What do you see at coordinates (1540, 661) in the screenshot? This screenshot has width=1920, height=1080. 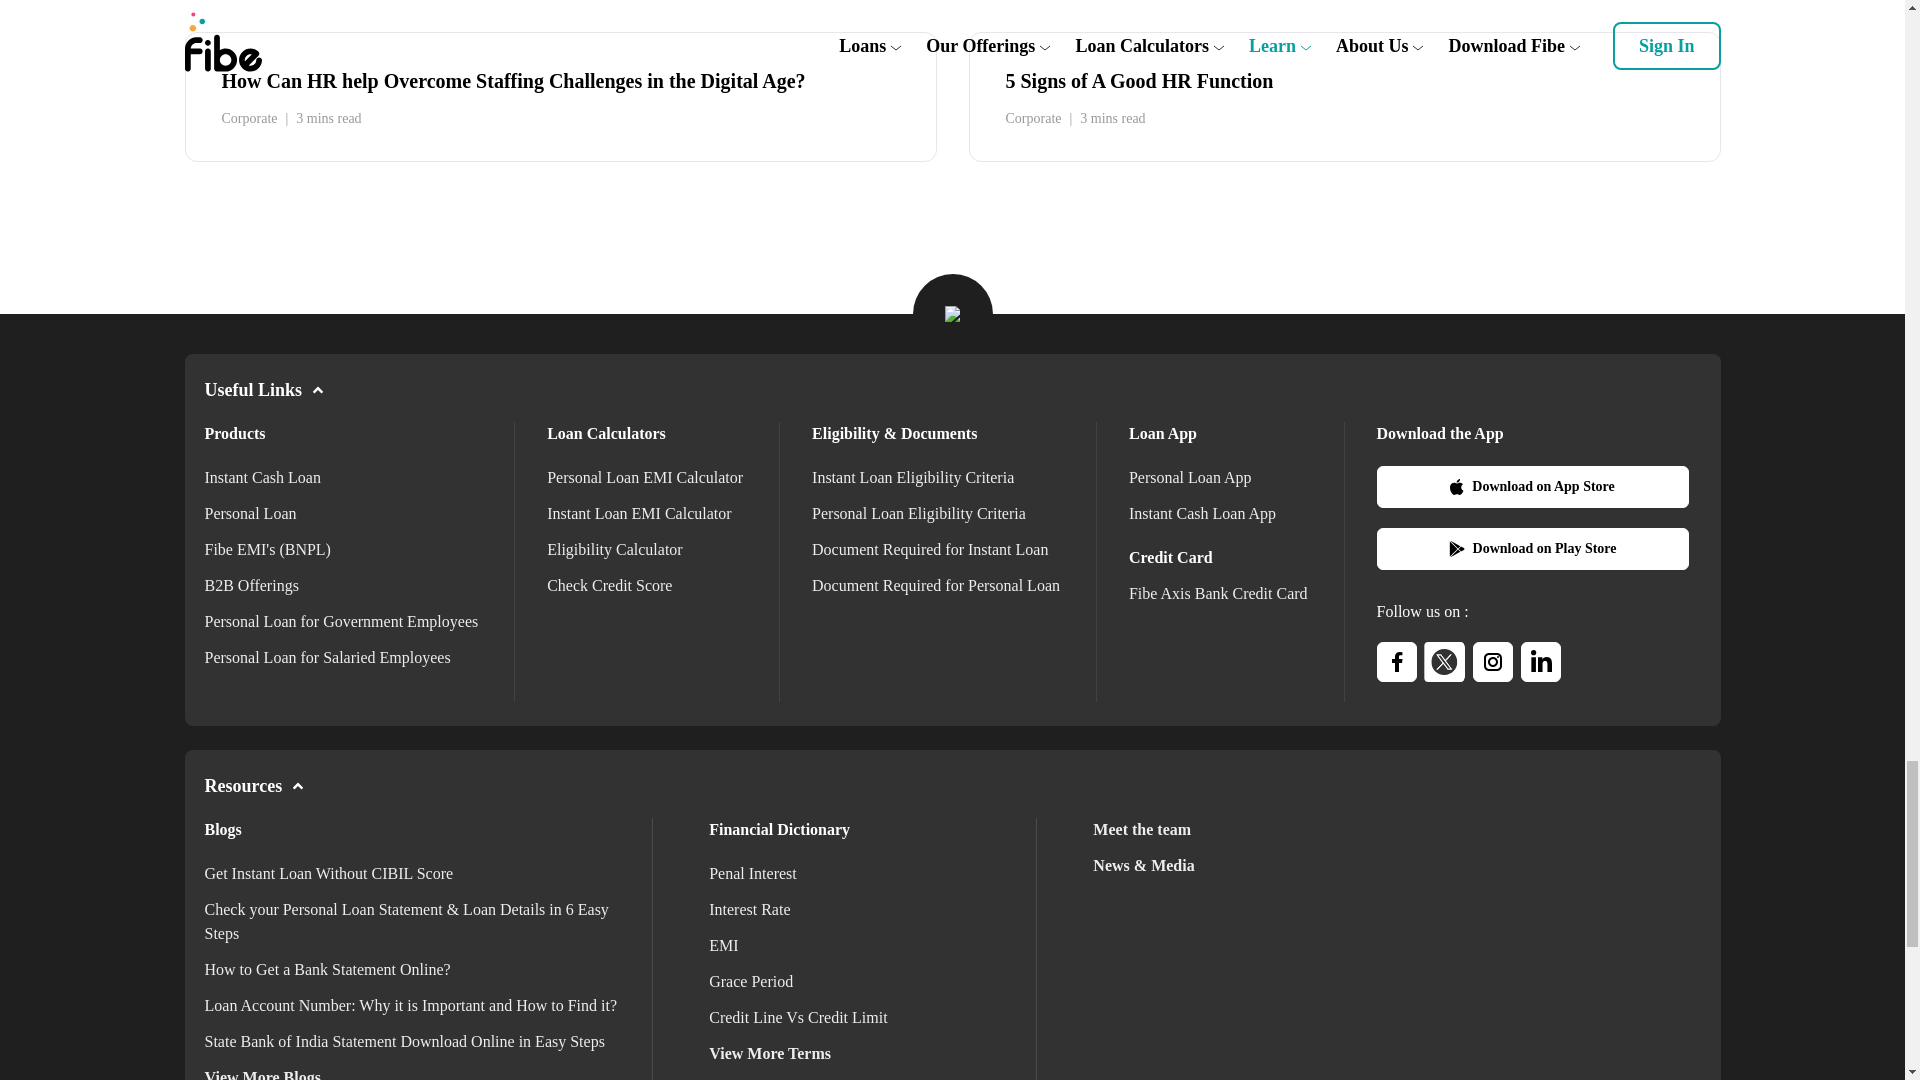 I see `linkedin` at bounding box center [1540, 661].